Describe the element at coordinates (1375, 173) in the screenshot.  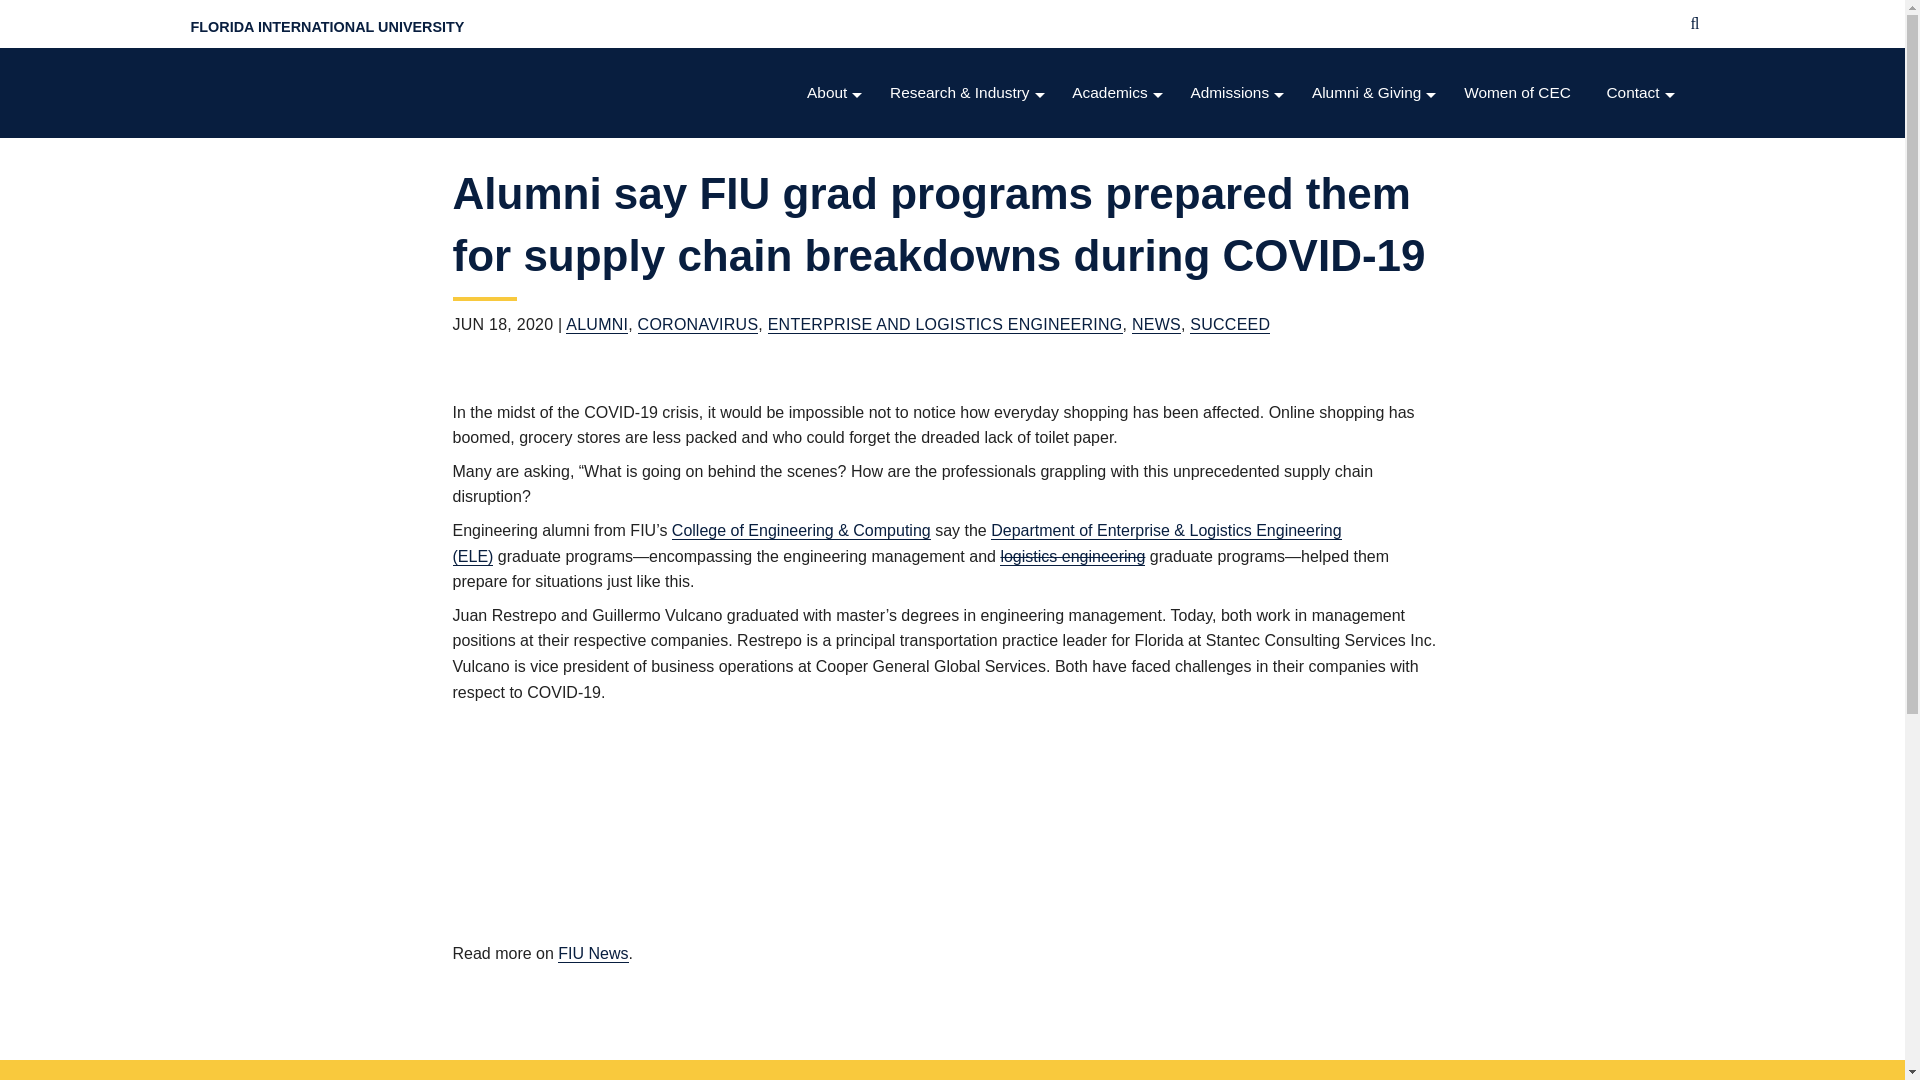
I see `Annual Giving` at that location.